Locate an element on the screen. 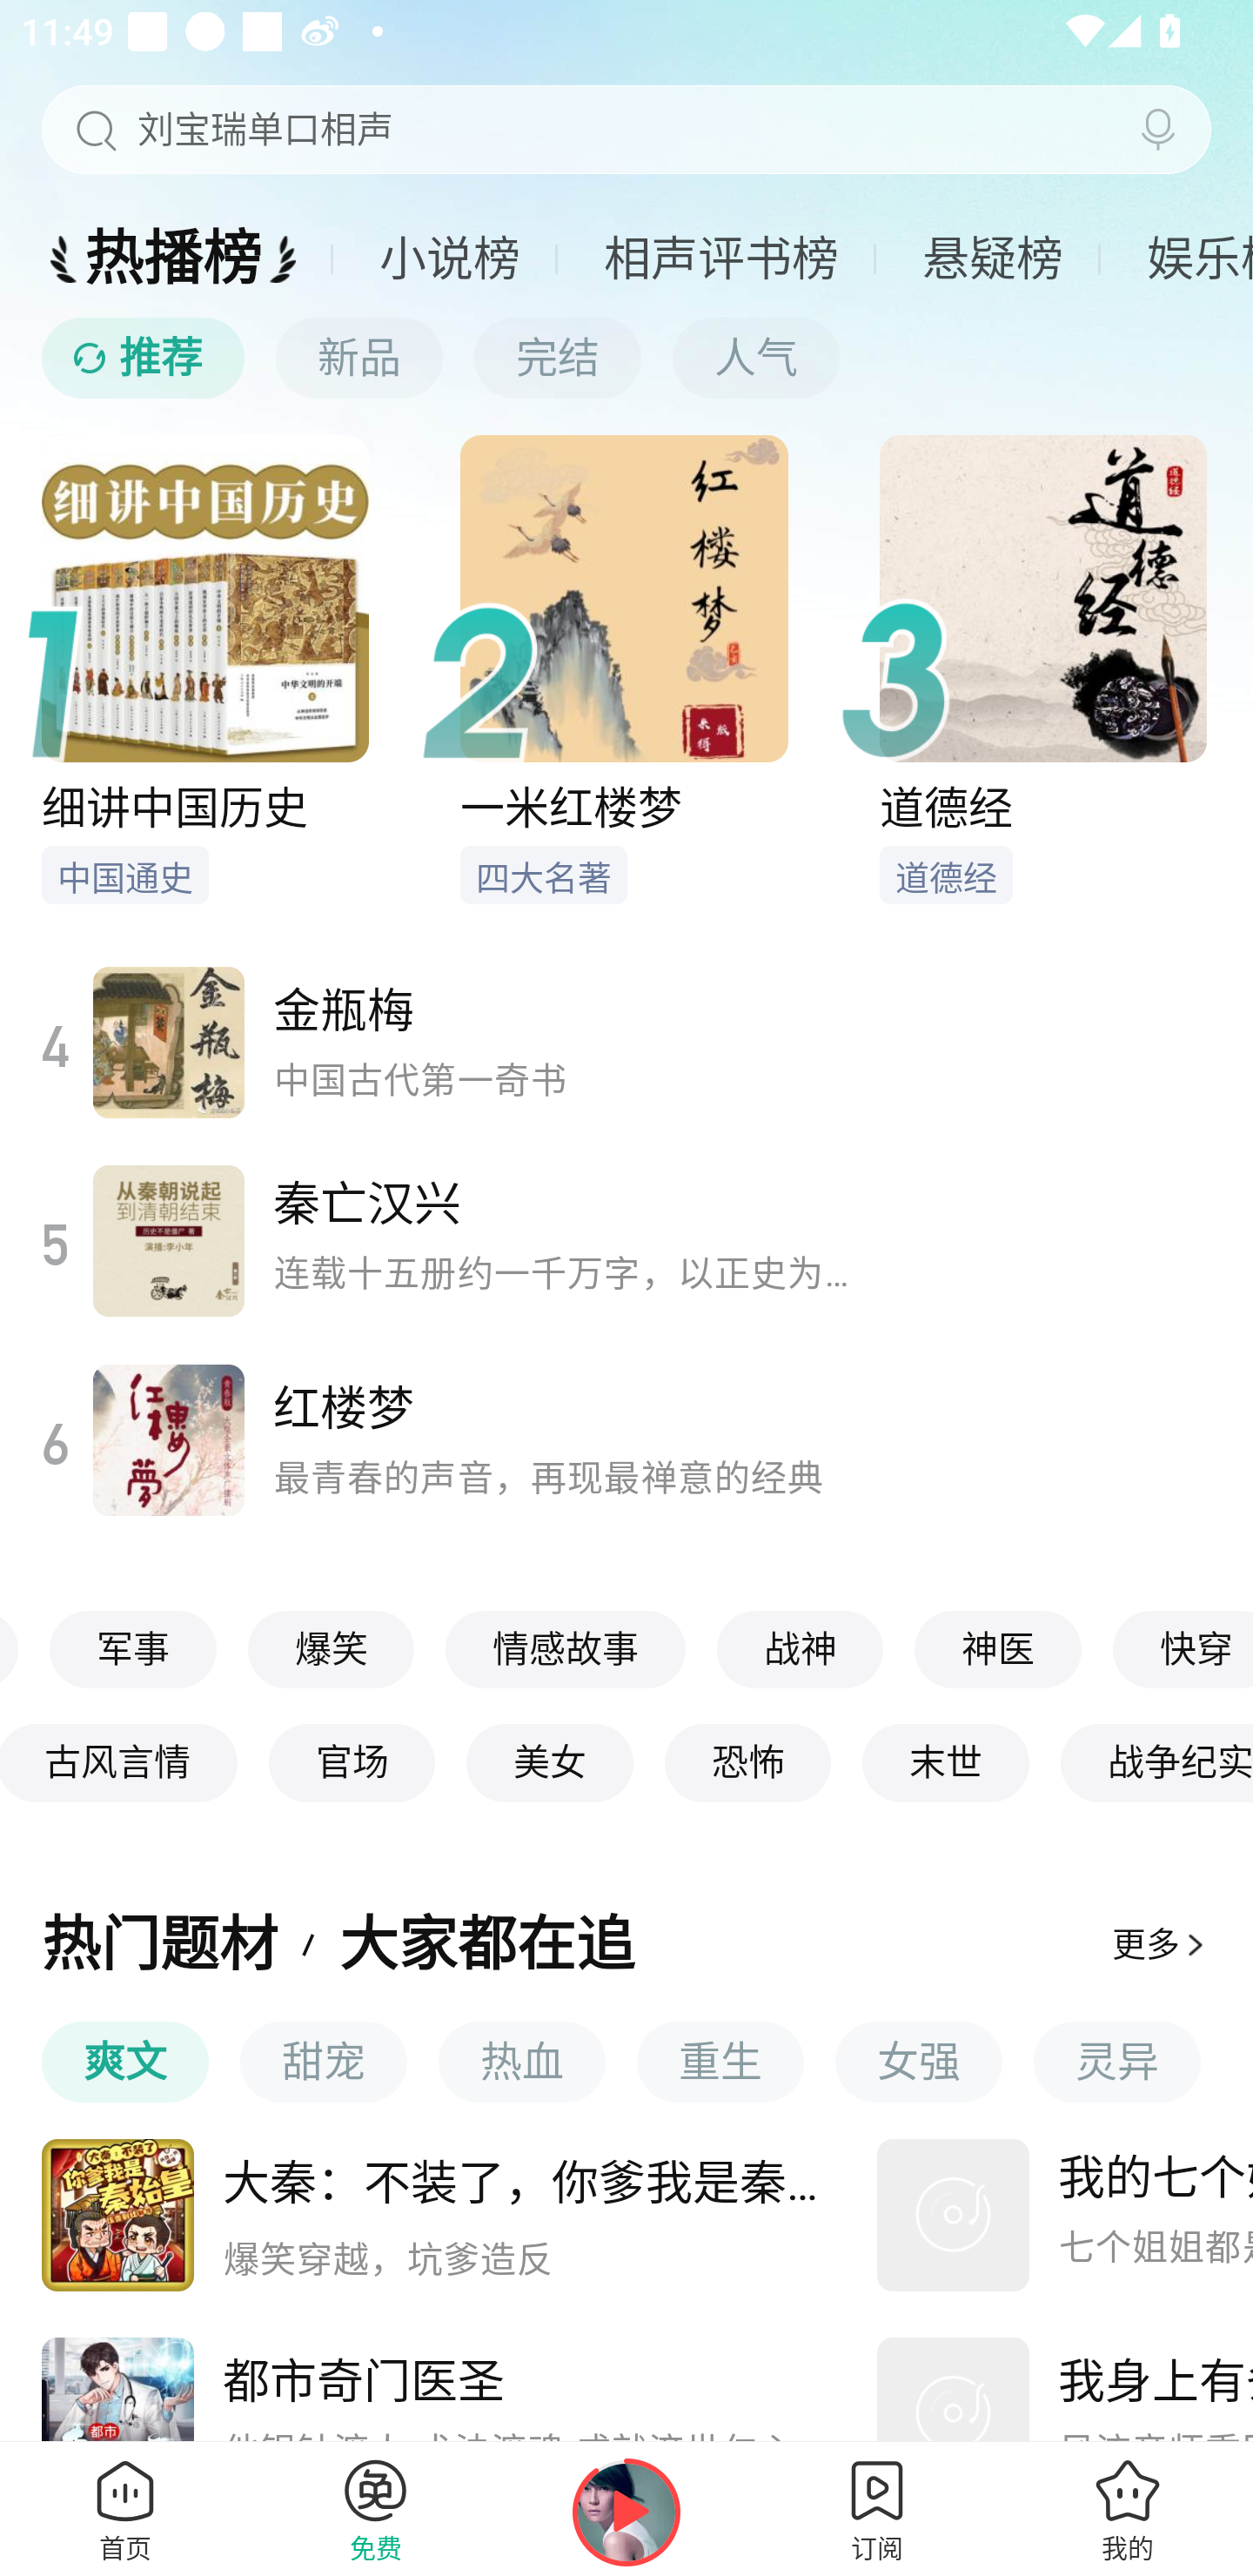 Image resolution: width=1253 pixels, height=2576 pixels. 大秦：不装了，你爹我是秦始皇 爆笑穿越，坑爹造反 is located at coordinates (444, 2215).